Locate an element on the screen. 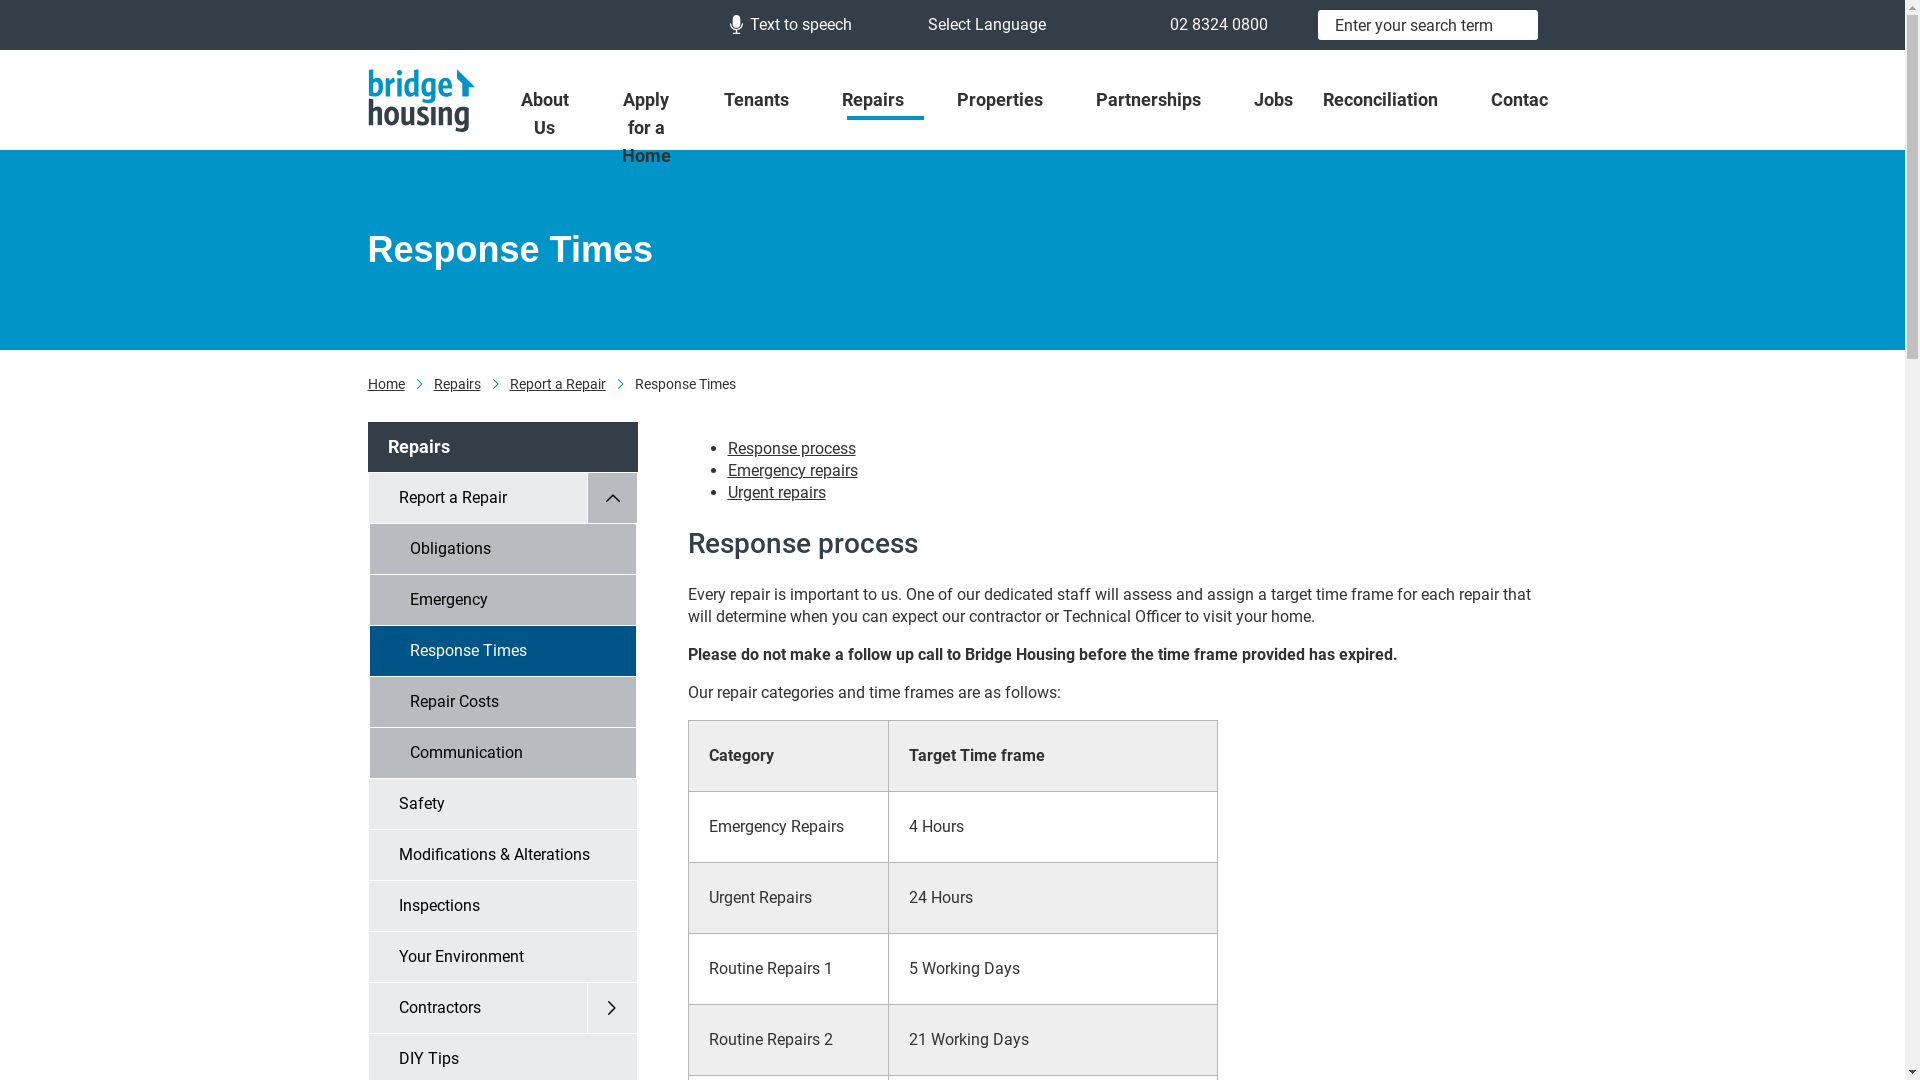 The width and height of the screenshot is (1920, 1080). Apply for a Home is located at coordinates (657, 128).